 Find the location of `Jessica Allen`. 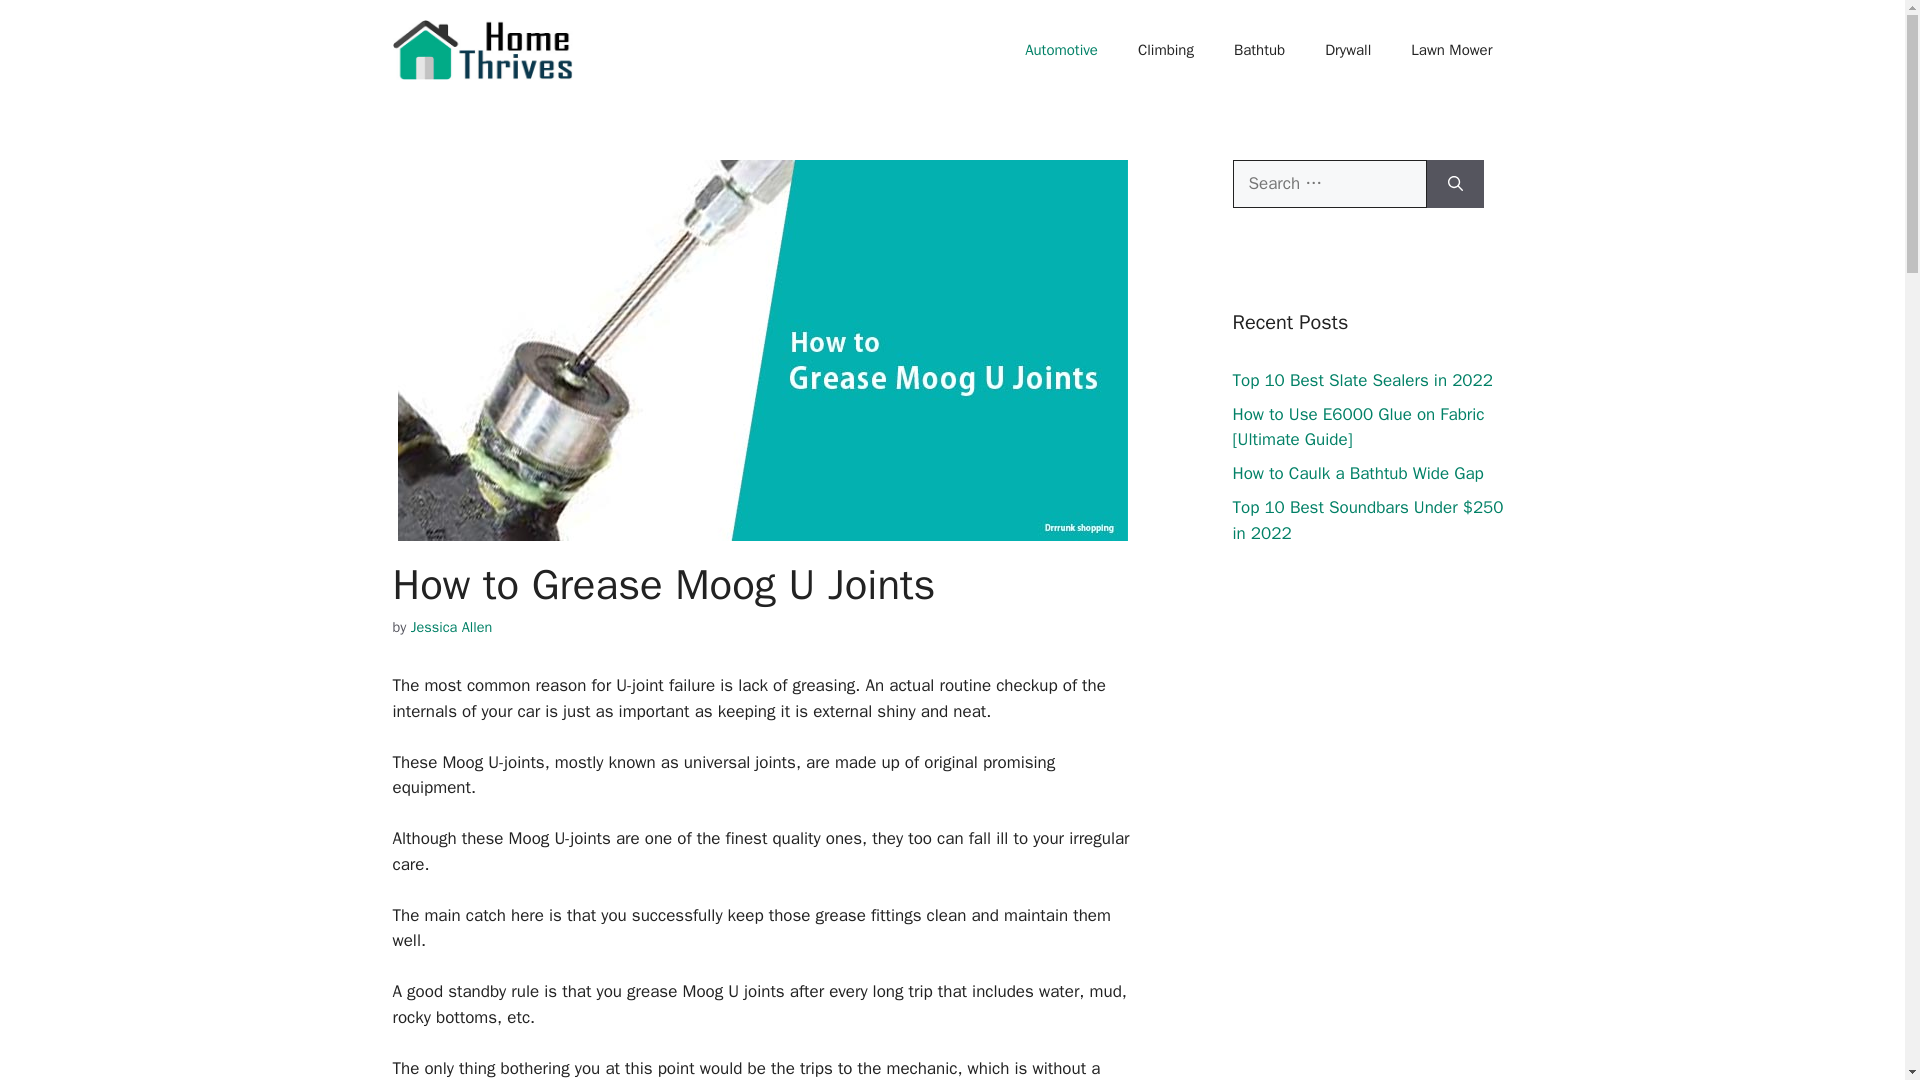

Jessica Allen is located at coordinates (452, 626).